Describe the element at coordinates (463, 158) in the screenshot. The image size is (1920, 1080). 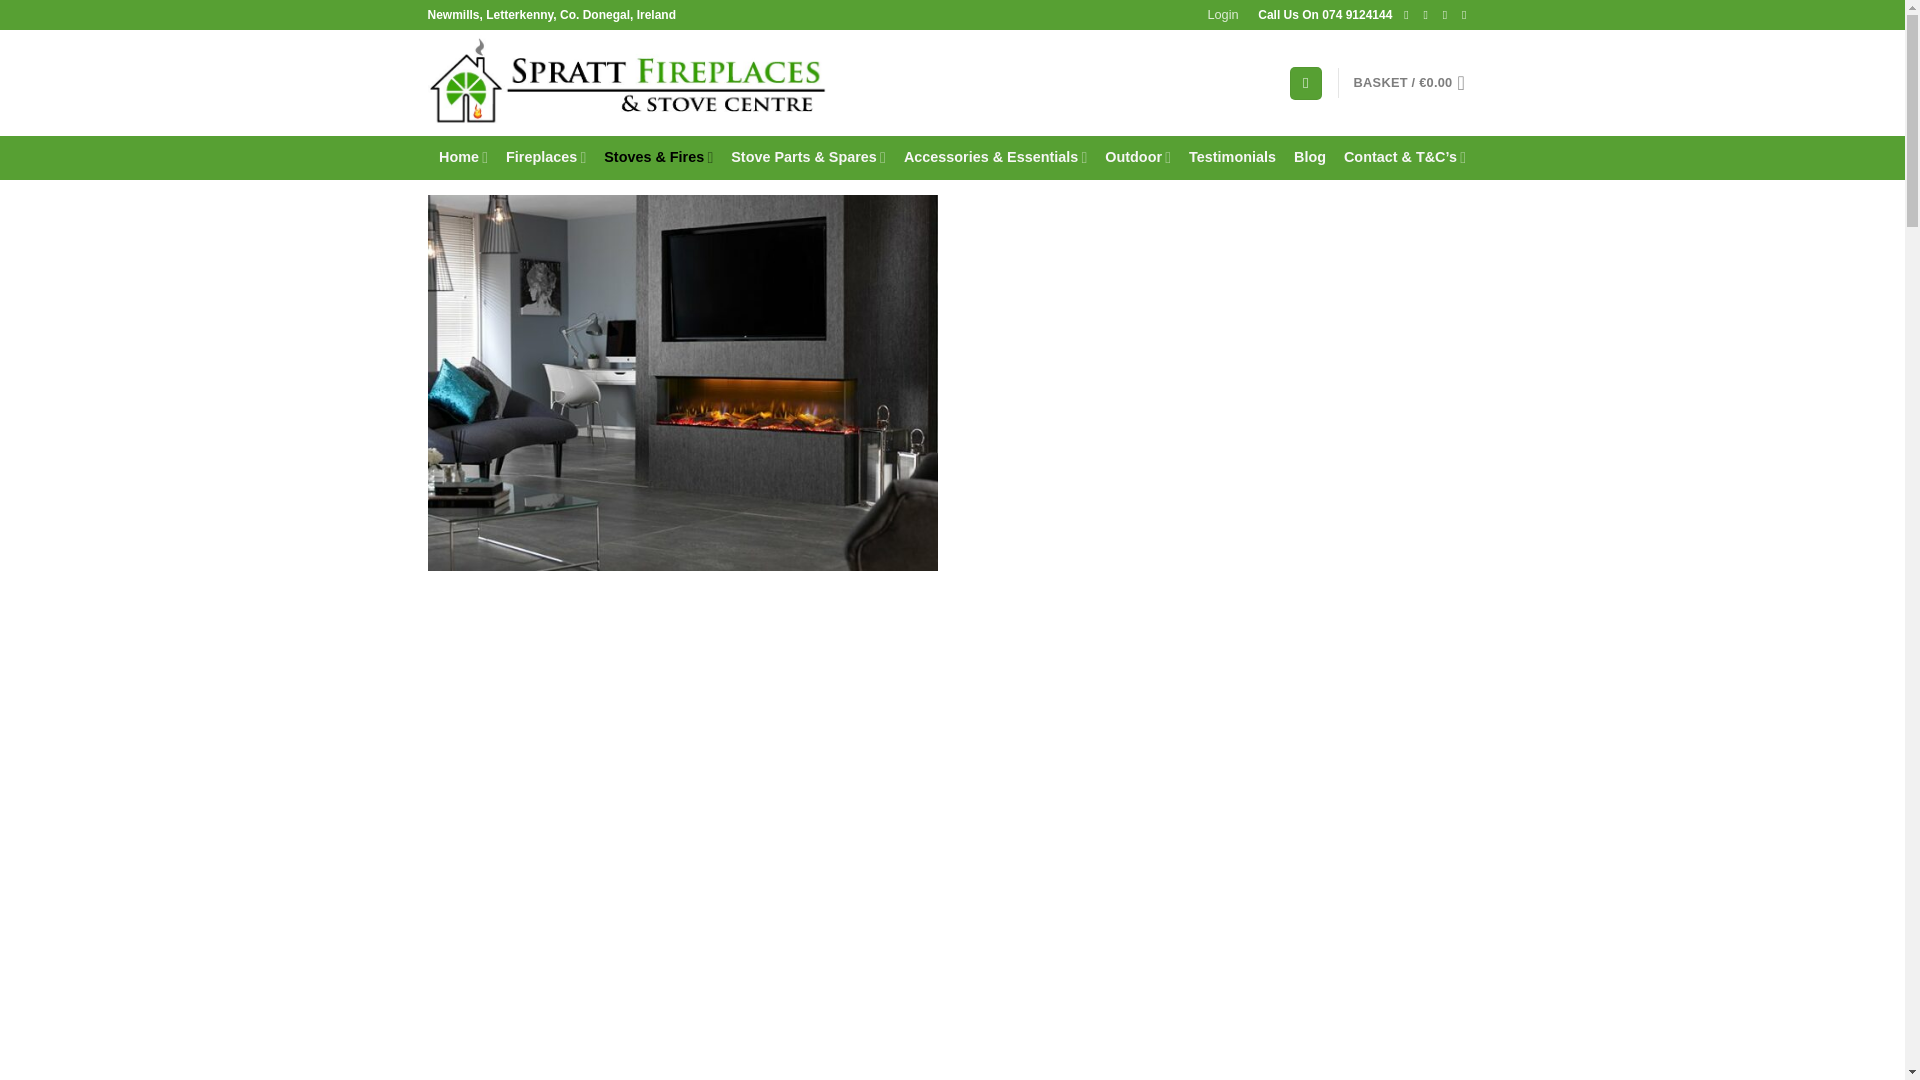
I see `Home` at that location.